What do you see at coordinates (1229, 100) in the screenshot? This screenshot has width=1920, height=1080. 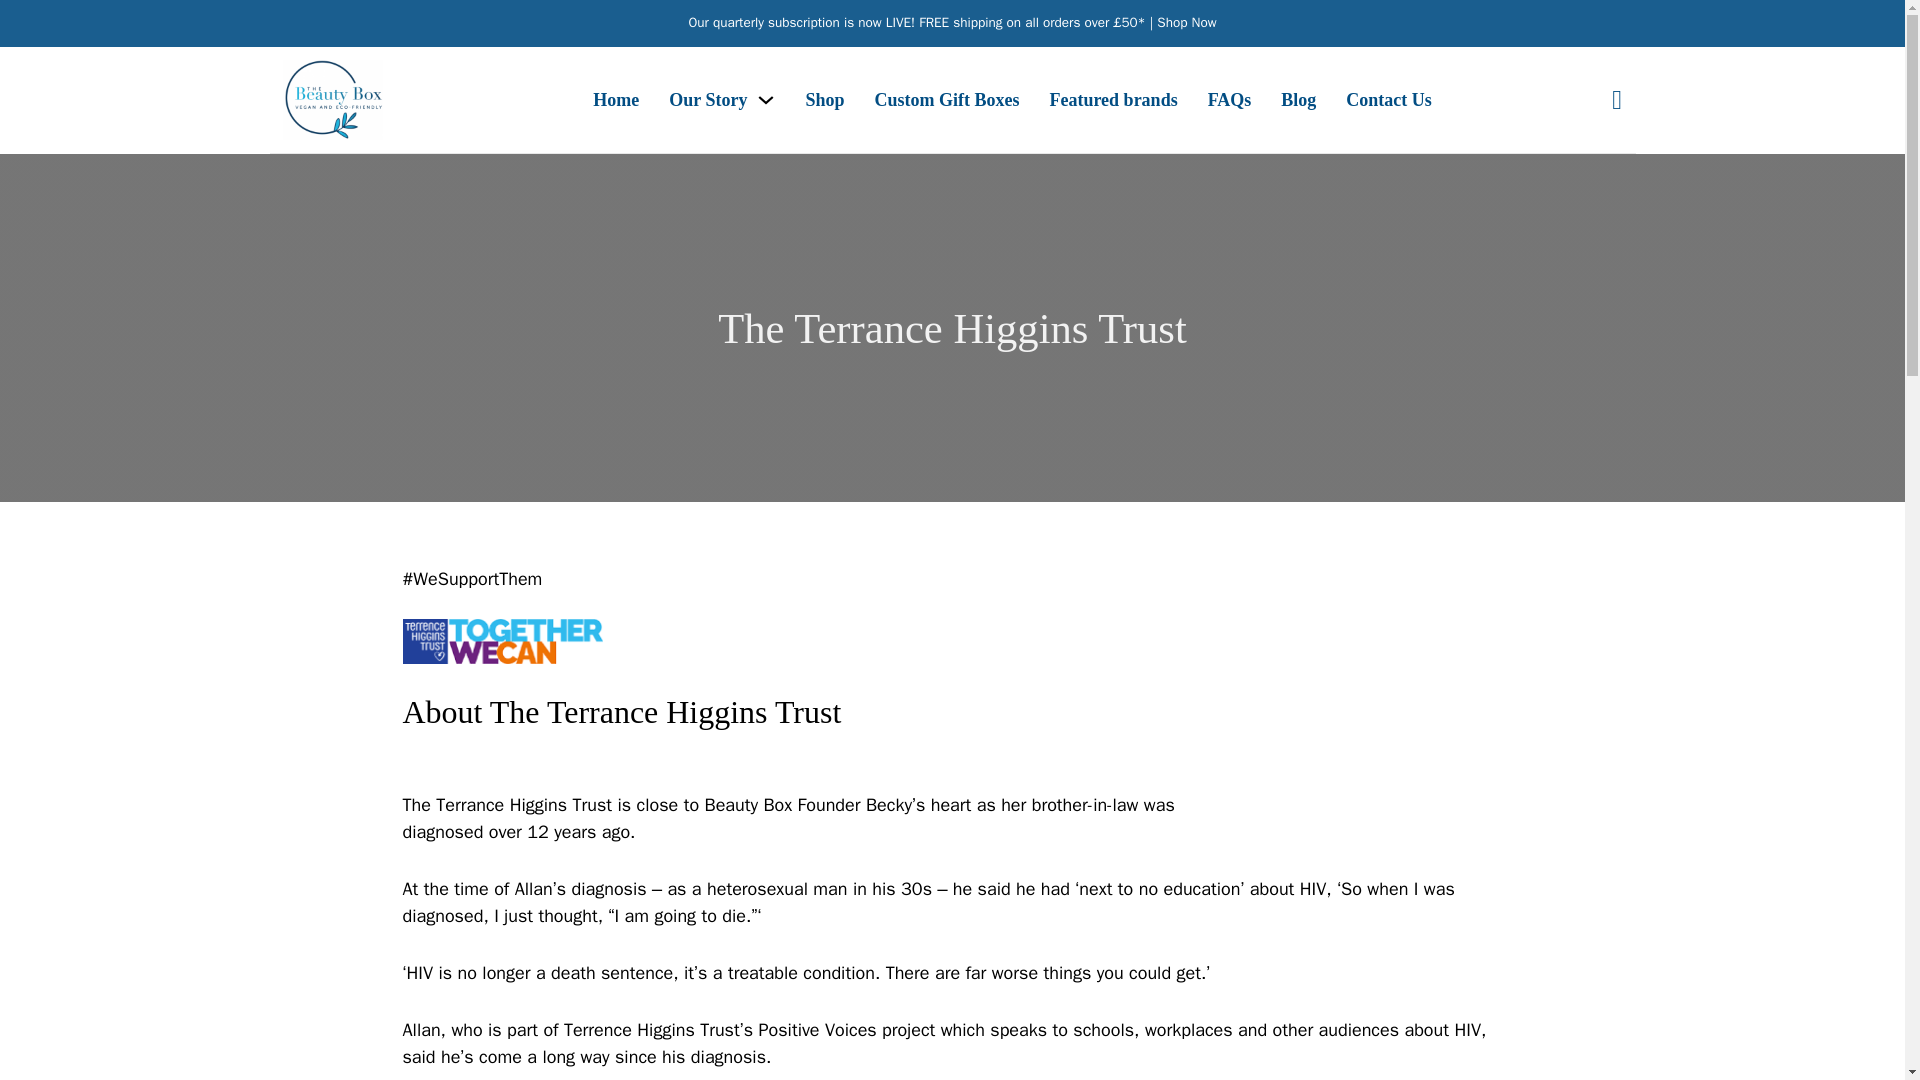 I see `FAQs` at bounding box center [1229, 100].